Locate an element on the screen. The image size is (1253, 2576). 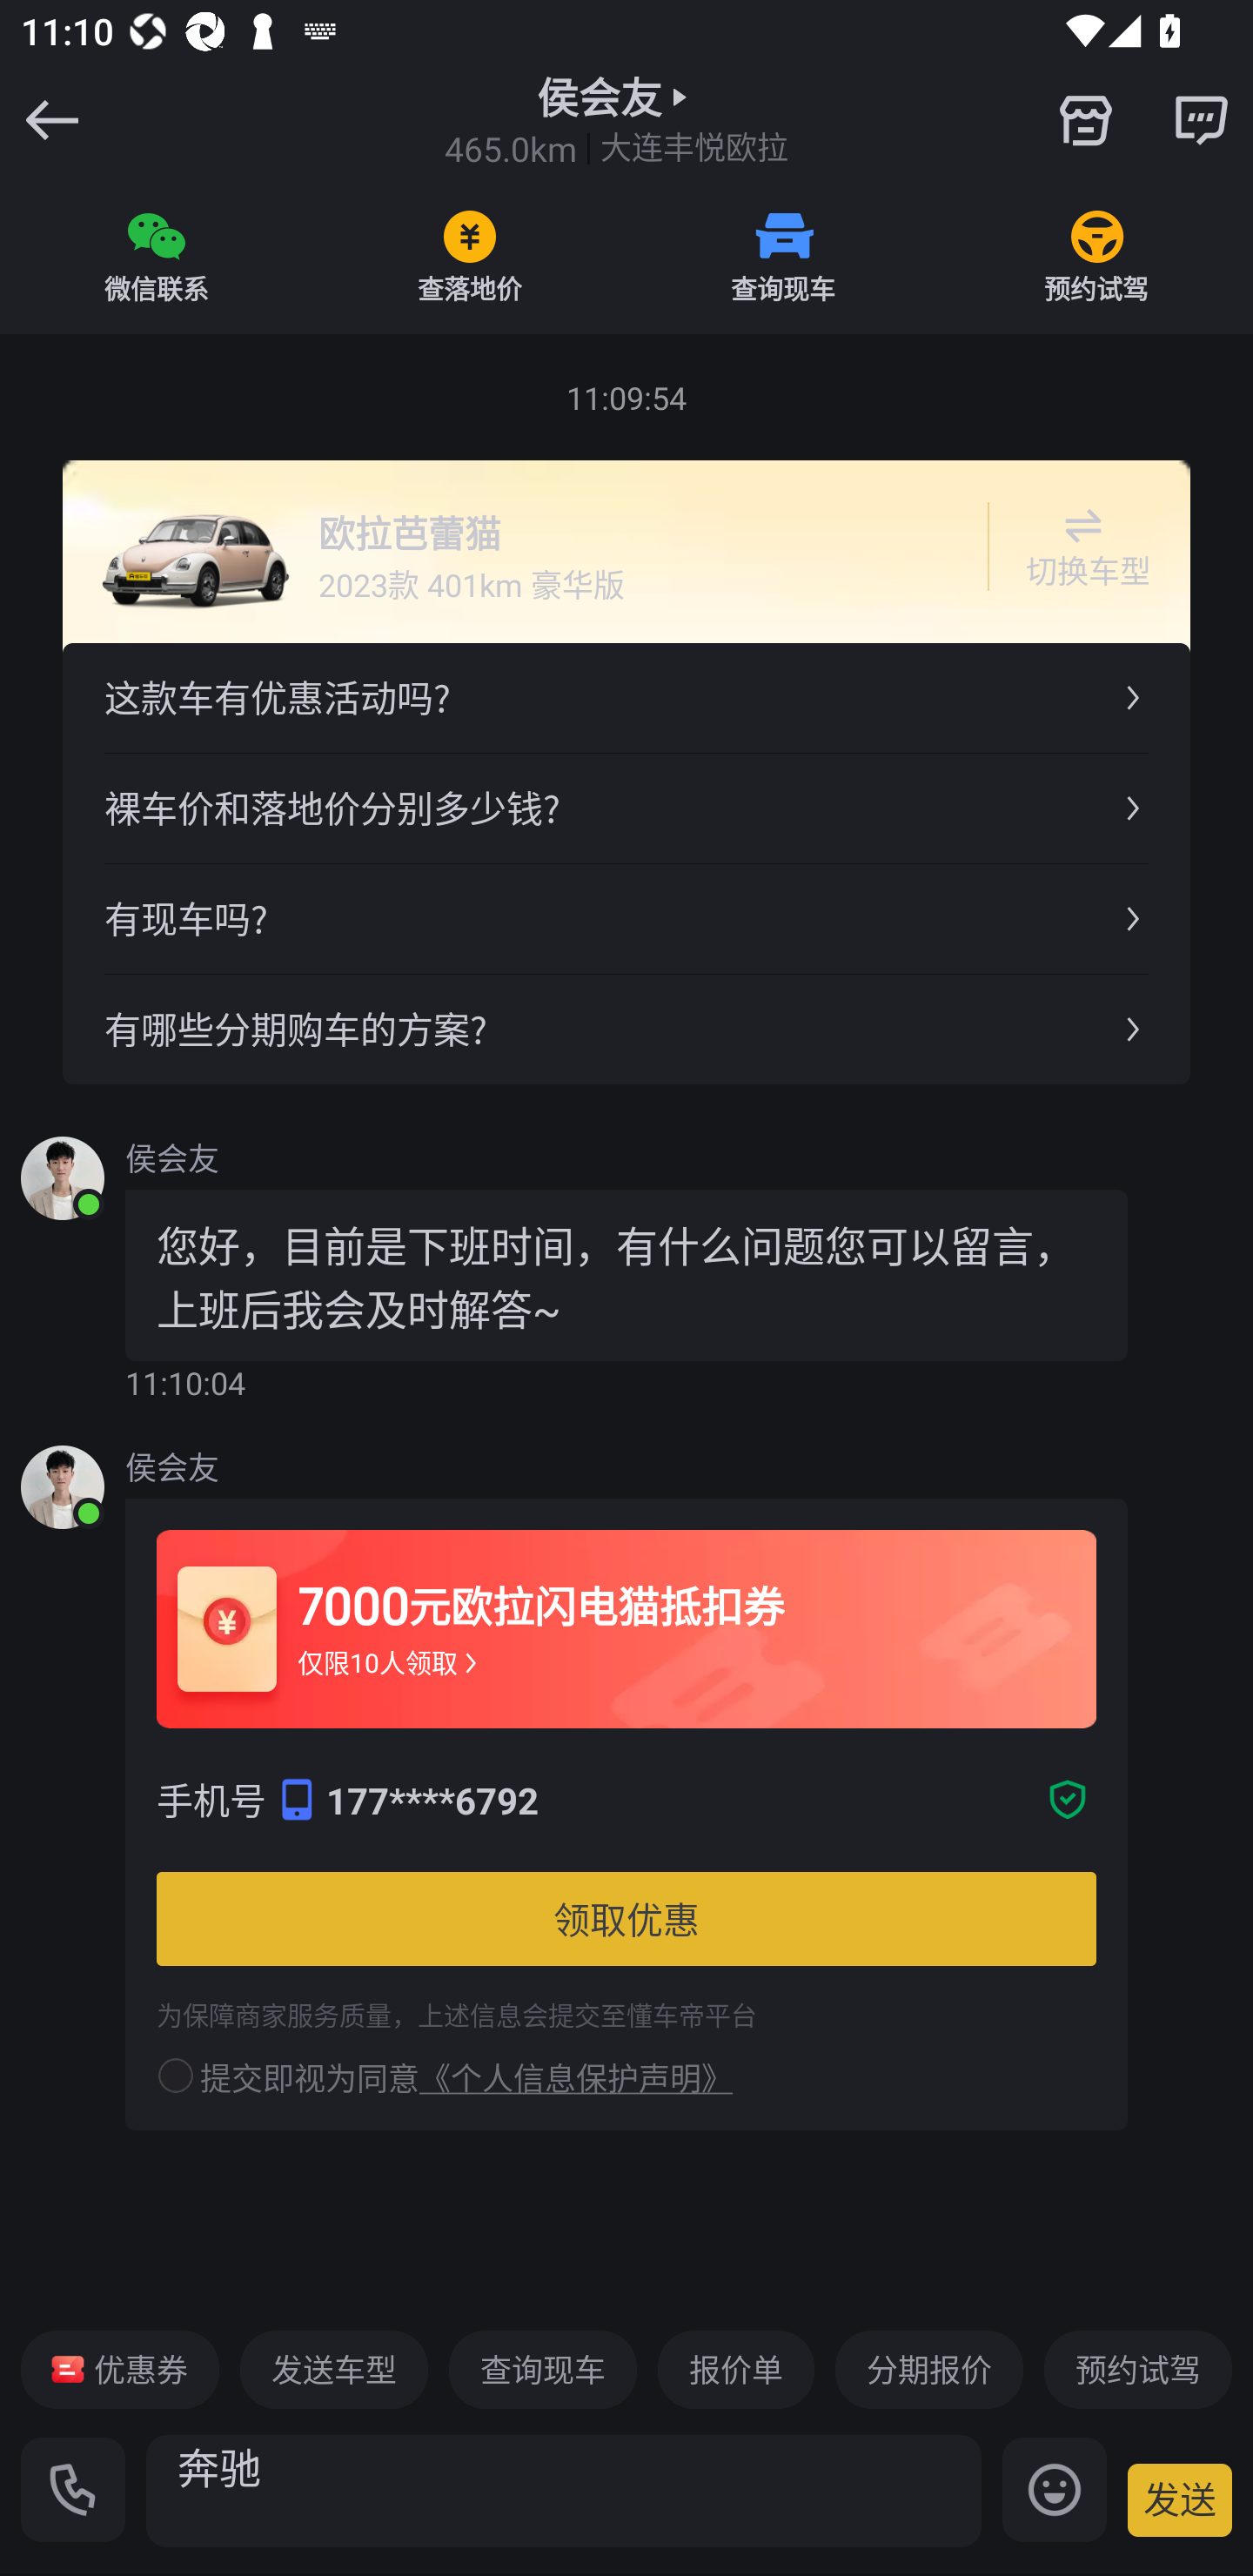
有现车吗? is located at coordinates (626, 917).